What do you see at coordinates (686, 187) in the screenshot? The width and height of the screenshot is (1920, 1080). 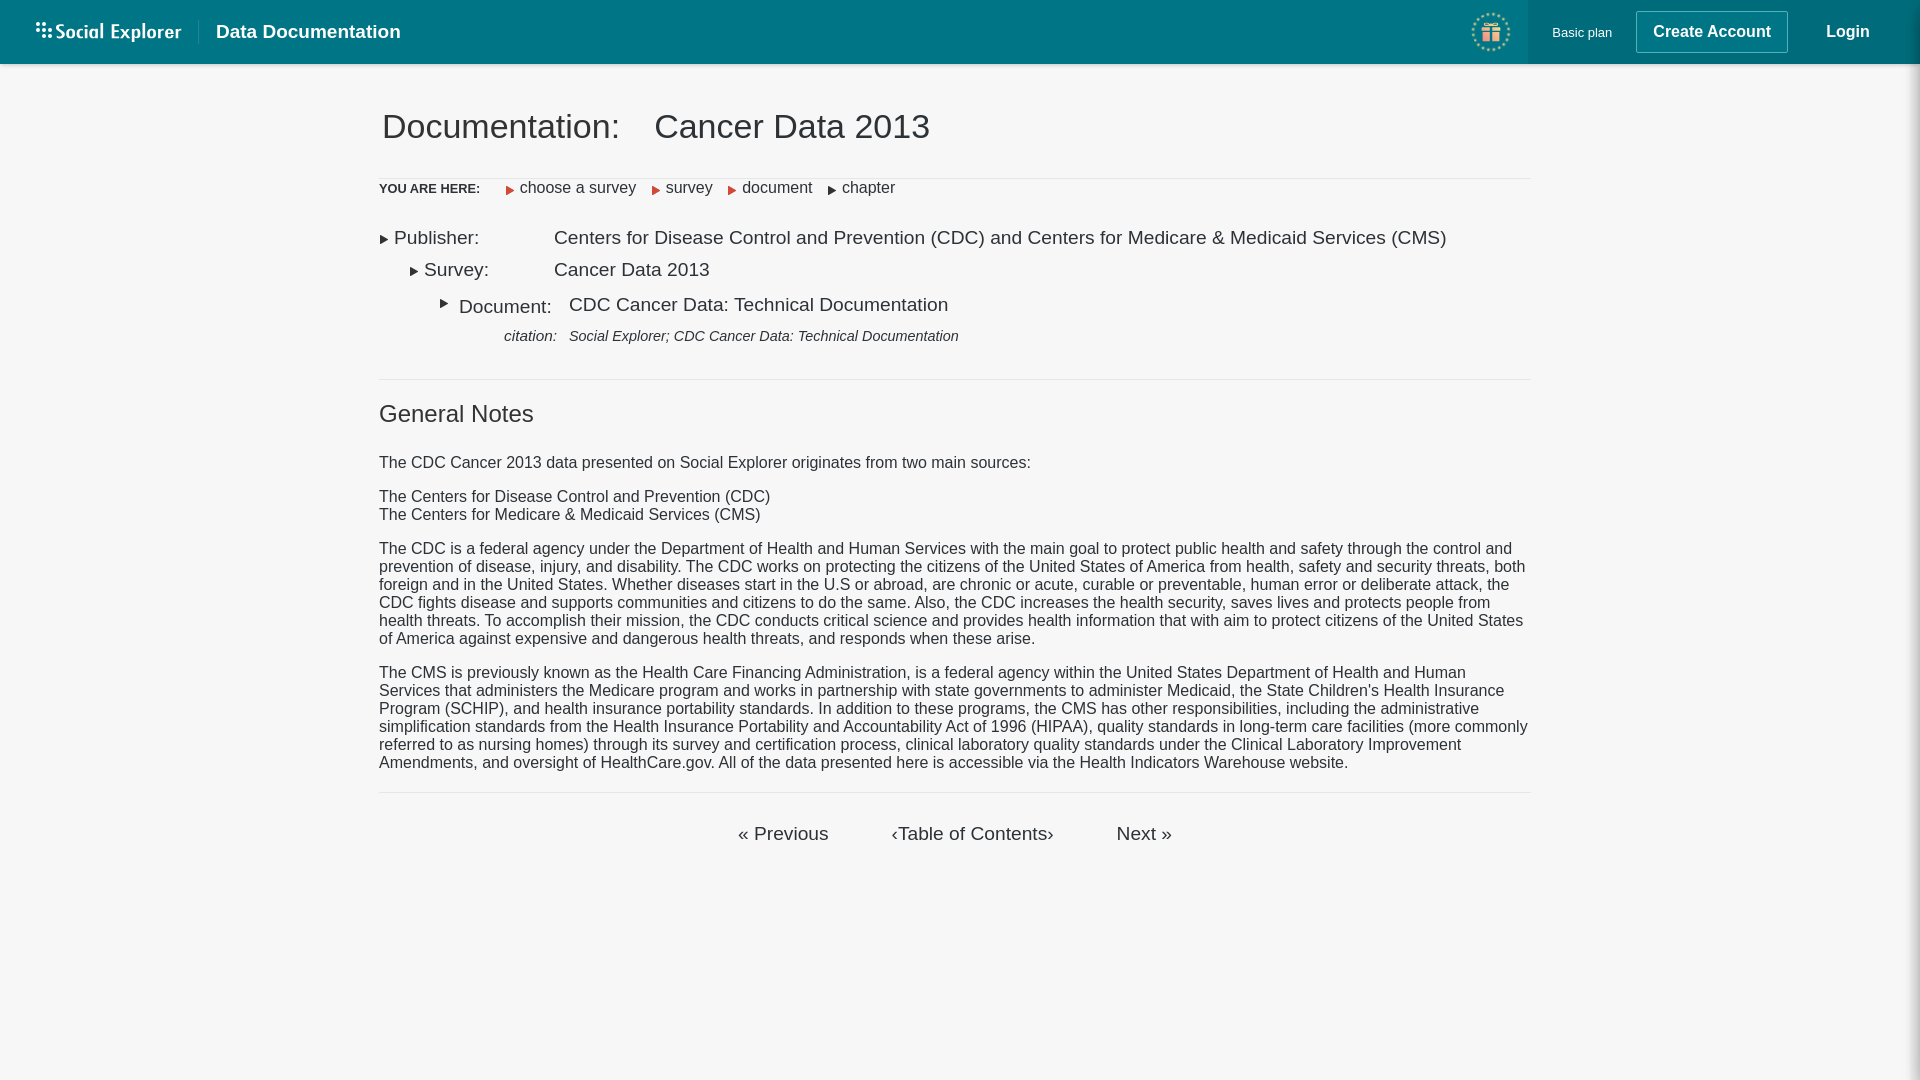 I see `survey` at bounding box center [686, 187].